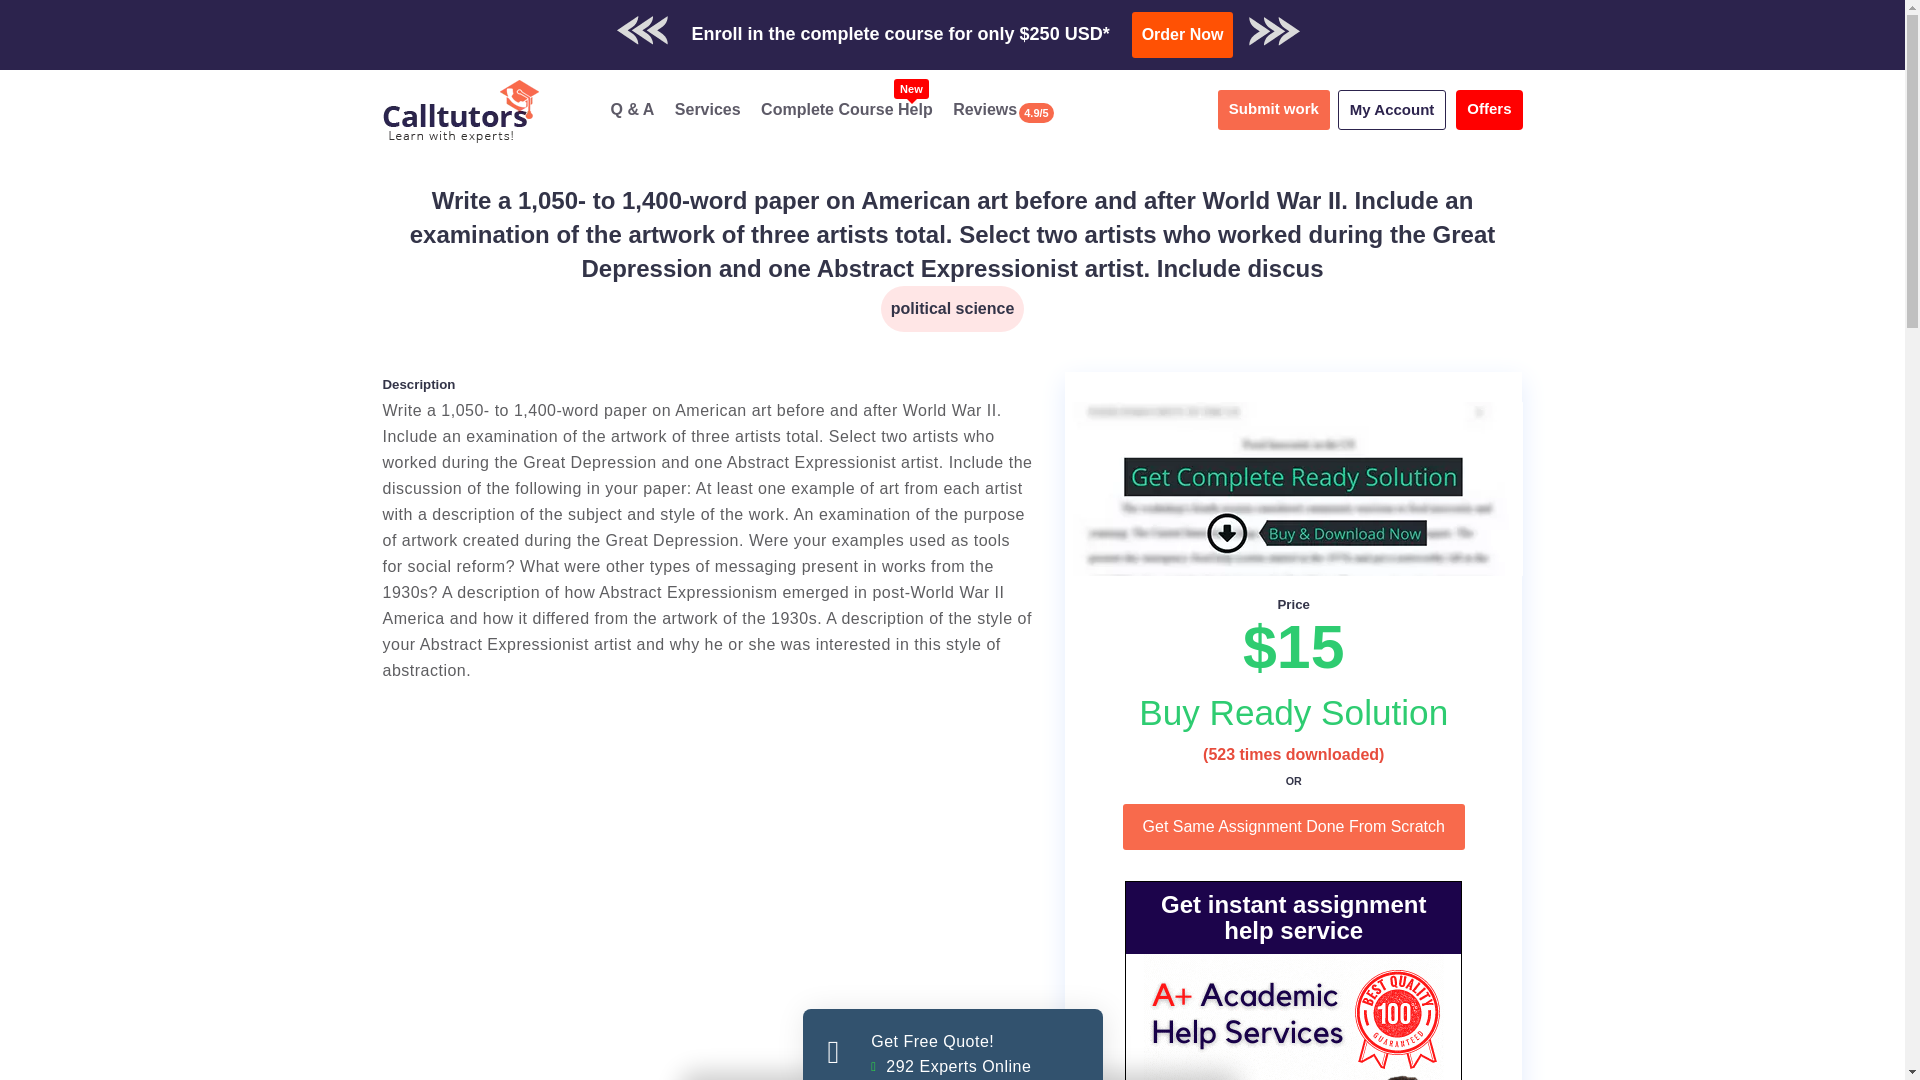 This screenshot has height=1080, width=1920. Describe the element at coordinates (1294, 826) in the screenshot. I see `My Account` at that location.